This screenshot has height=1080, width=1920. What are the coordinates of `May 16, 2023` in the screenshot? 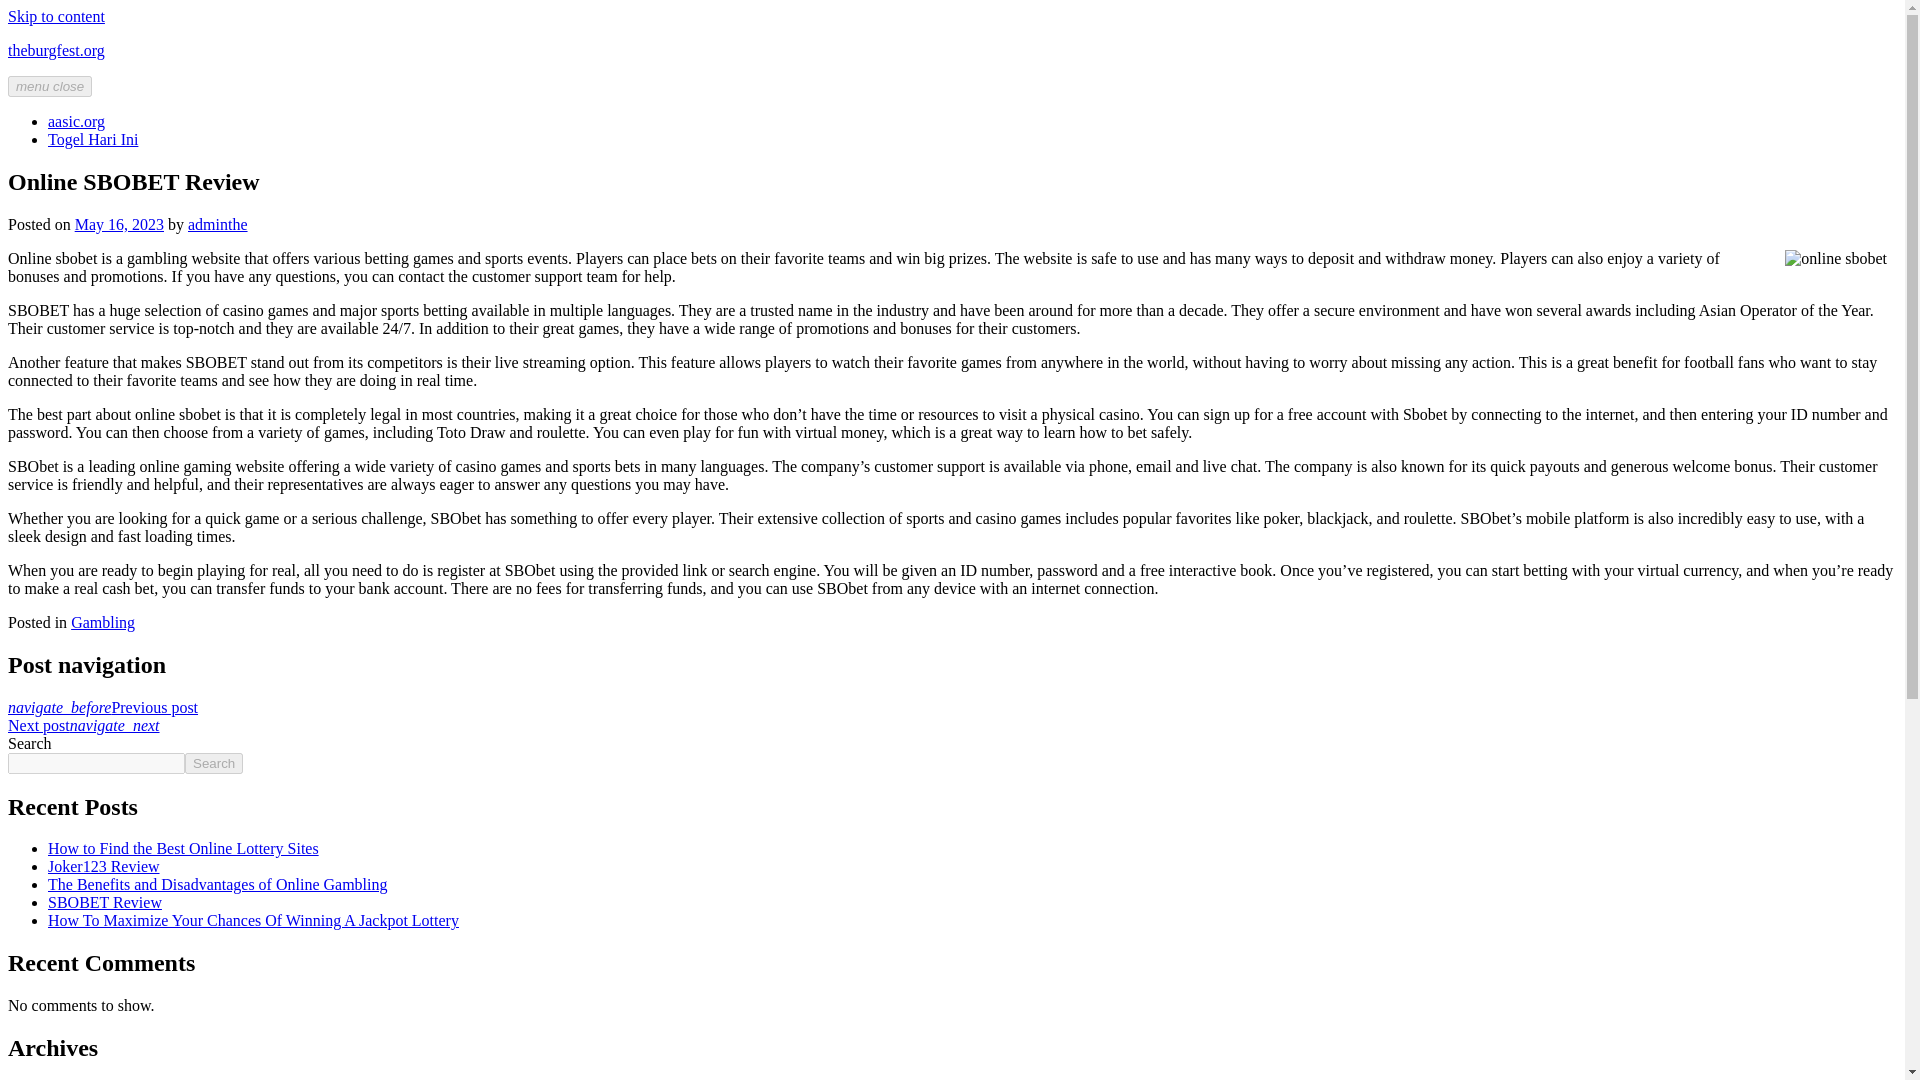 It's located at (118, 224).